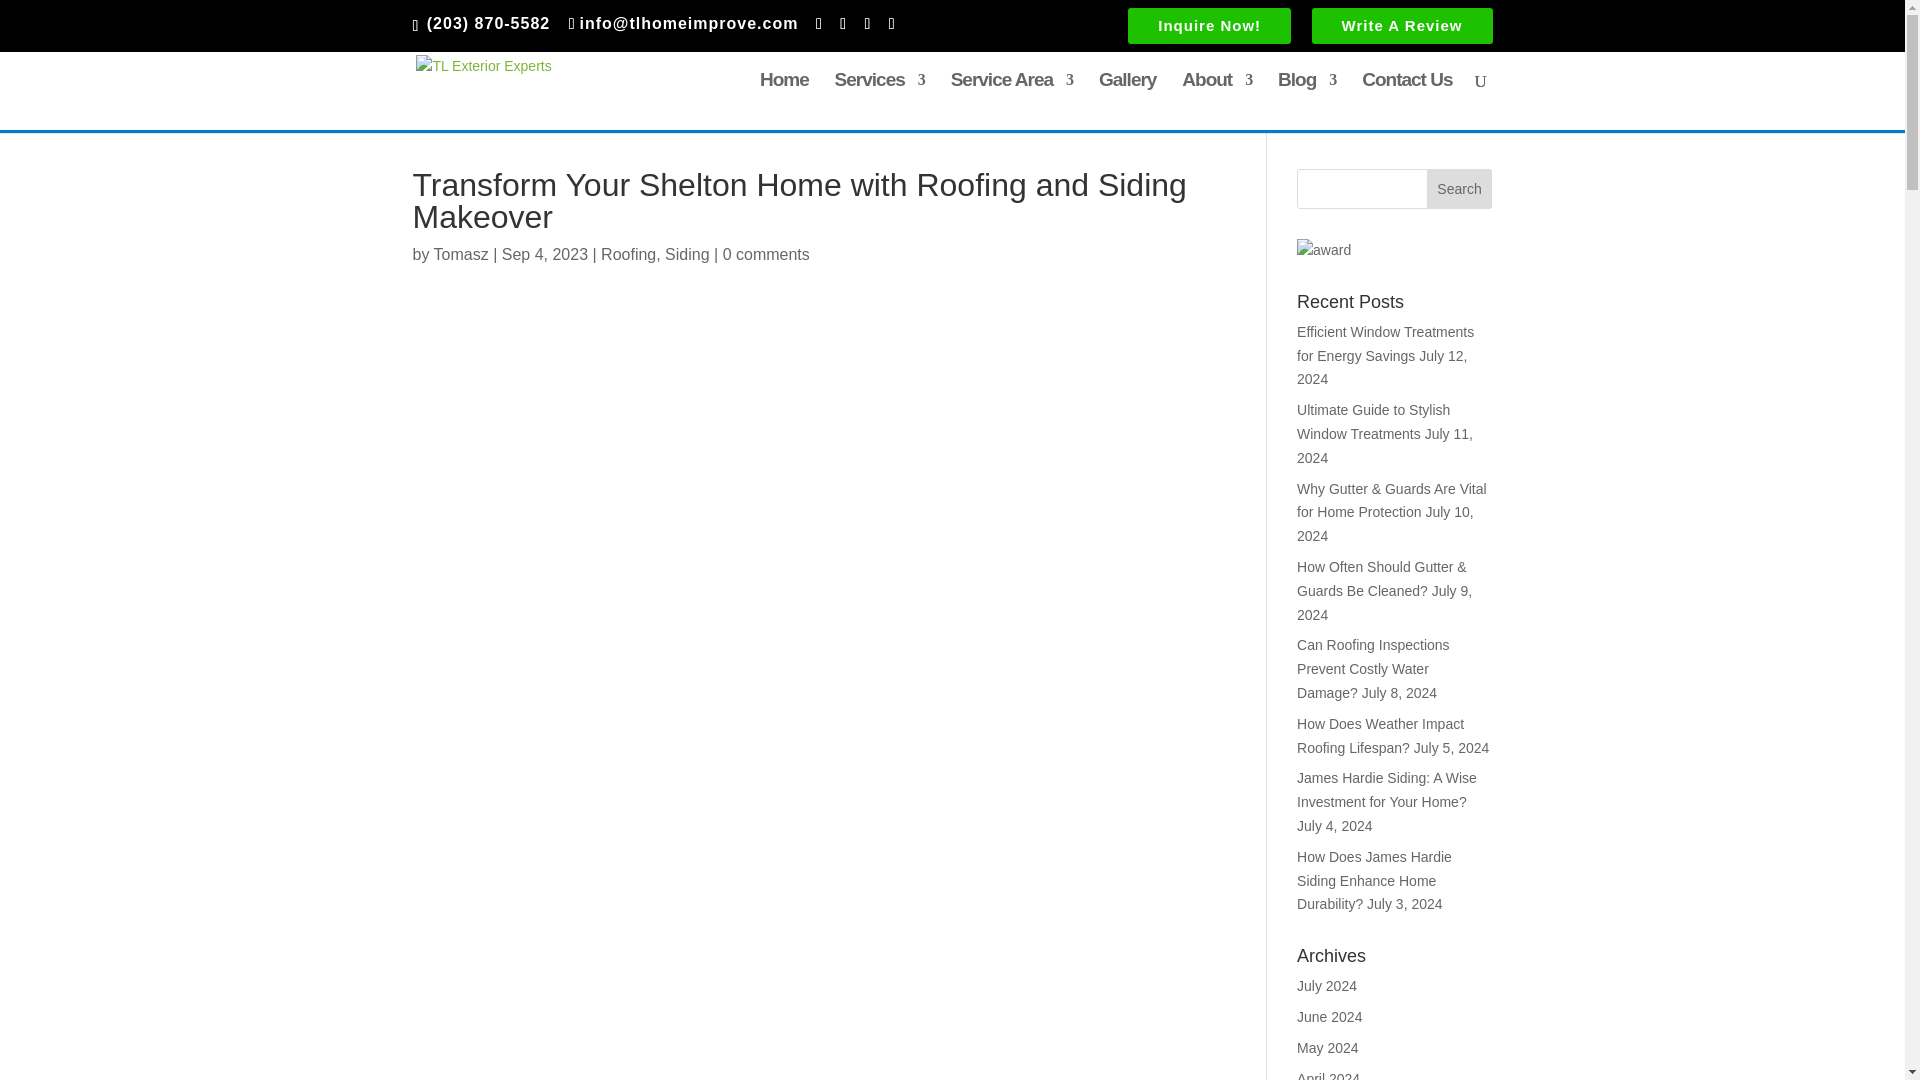 This screenshot has width=1920, height=1080. Describe the element at coordinates (1012, 101) in the screenshot. I see `Service Area` at that location.